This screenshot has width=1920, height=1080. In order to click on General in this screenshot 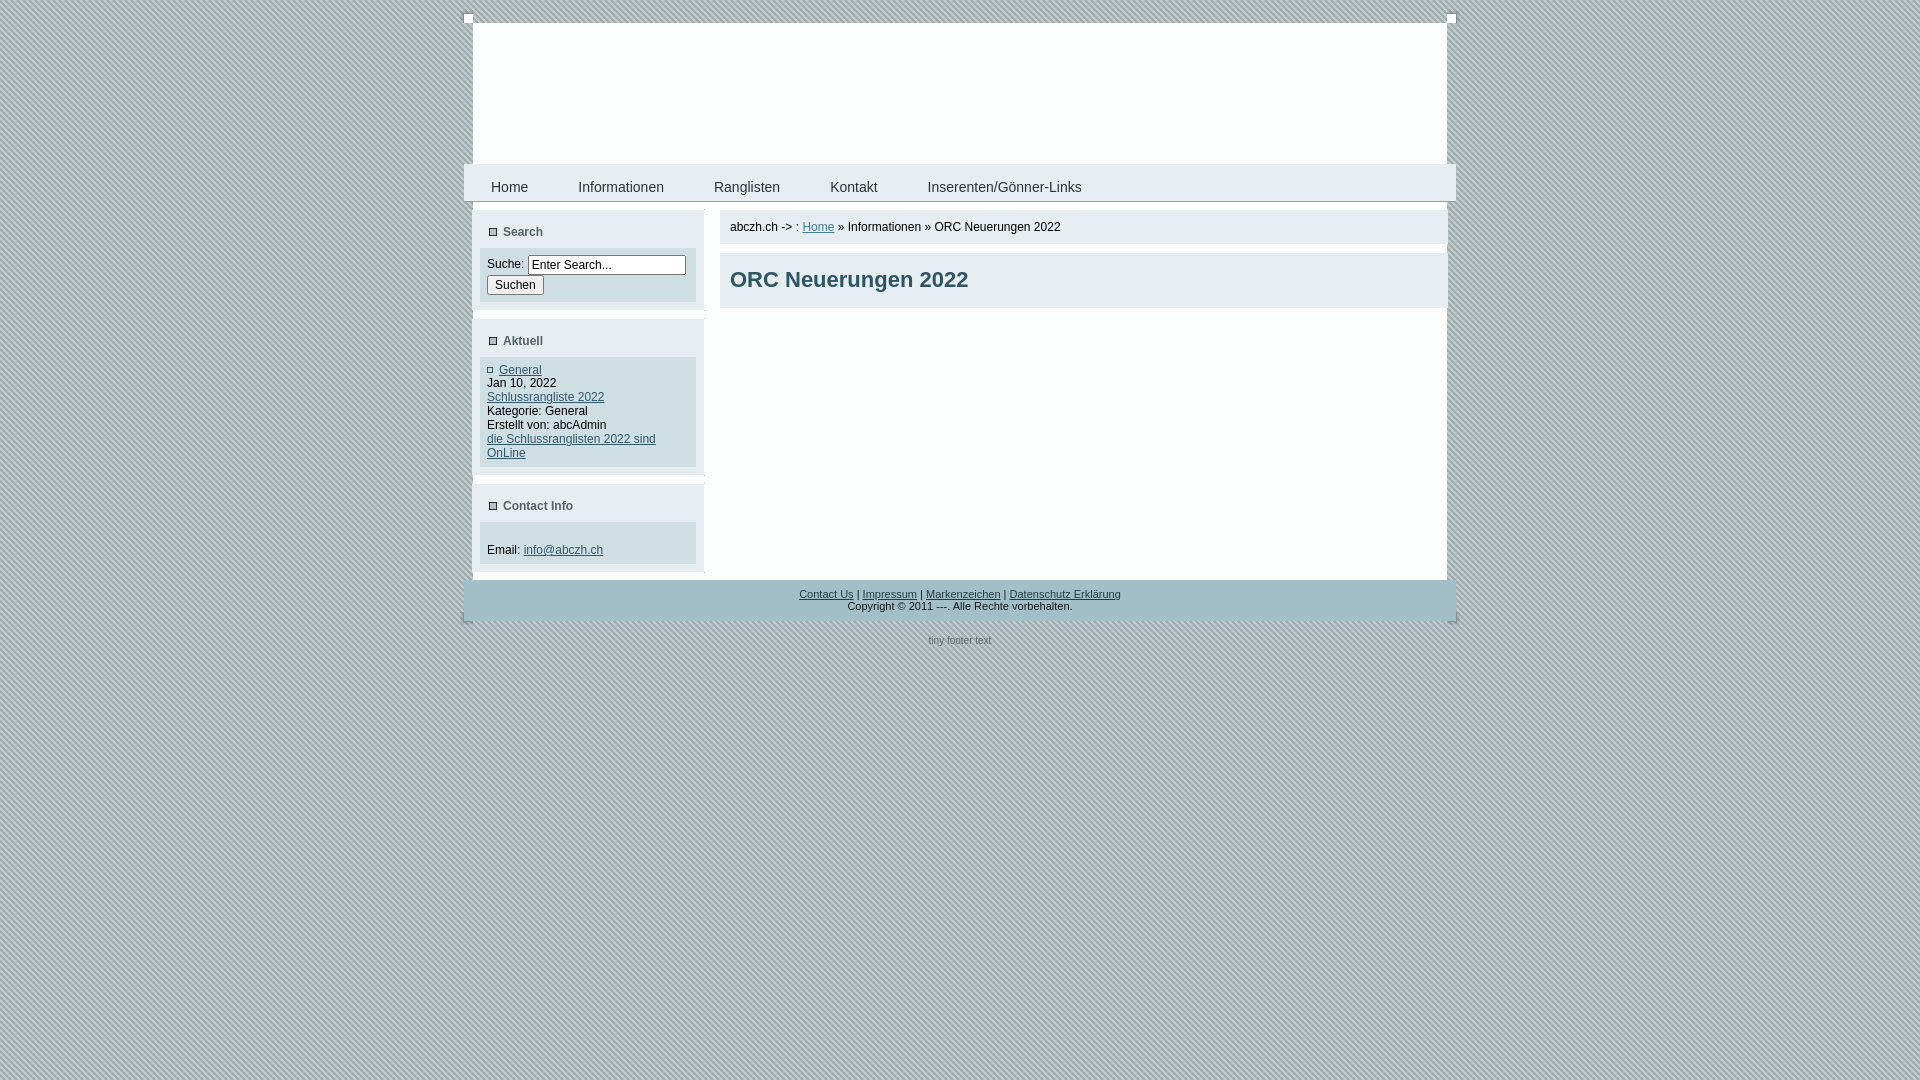, I will do `click(520, 370)`.